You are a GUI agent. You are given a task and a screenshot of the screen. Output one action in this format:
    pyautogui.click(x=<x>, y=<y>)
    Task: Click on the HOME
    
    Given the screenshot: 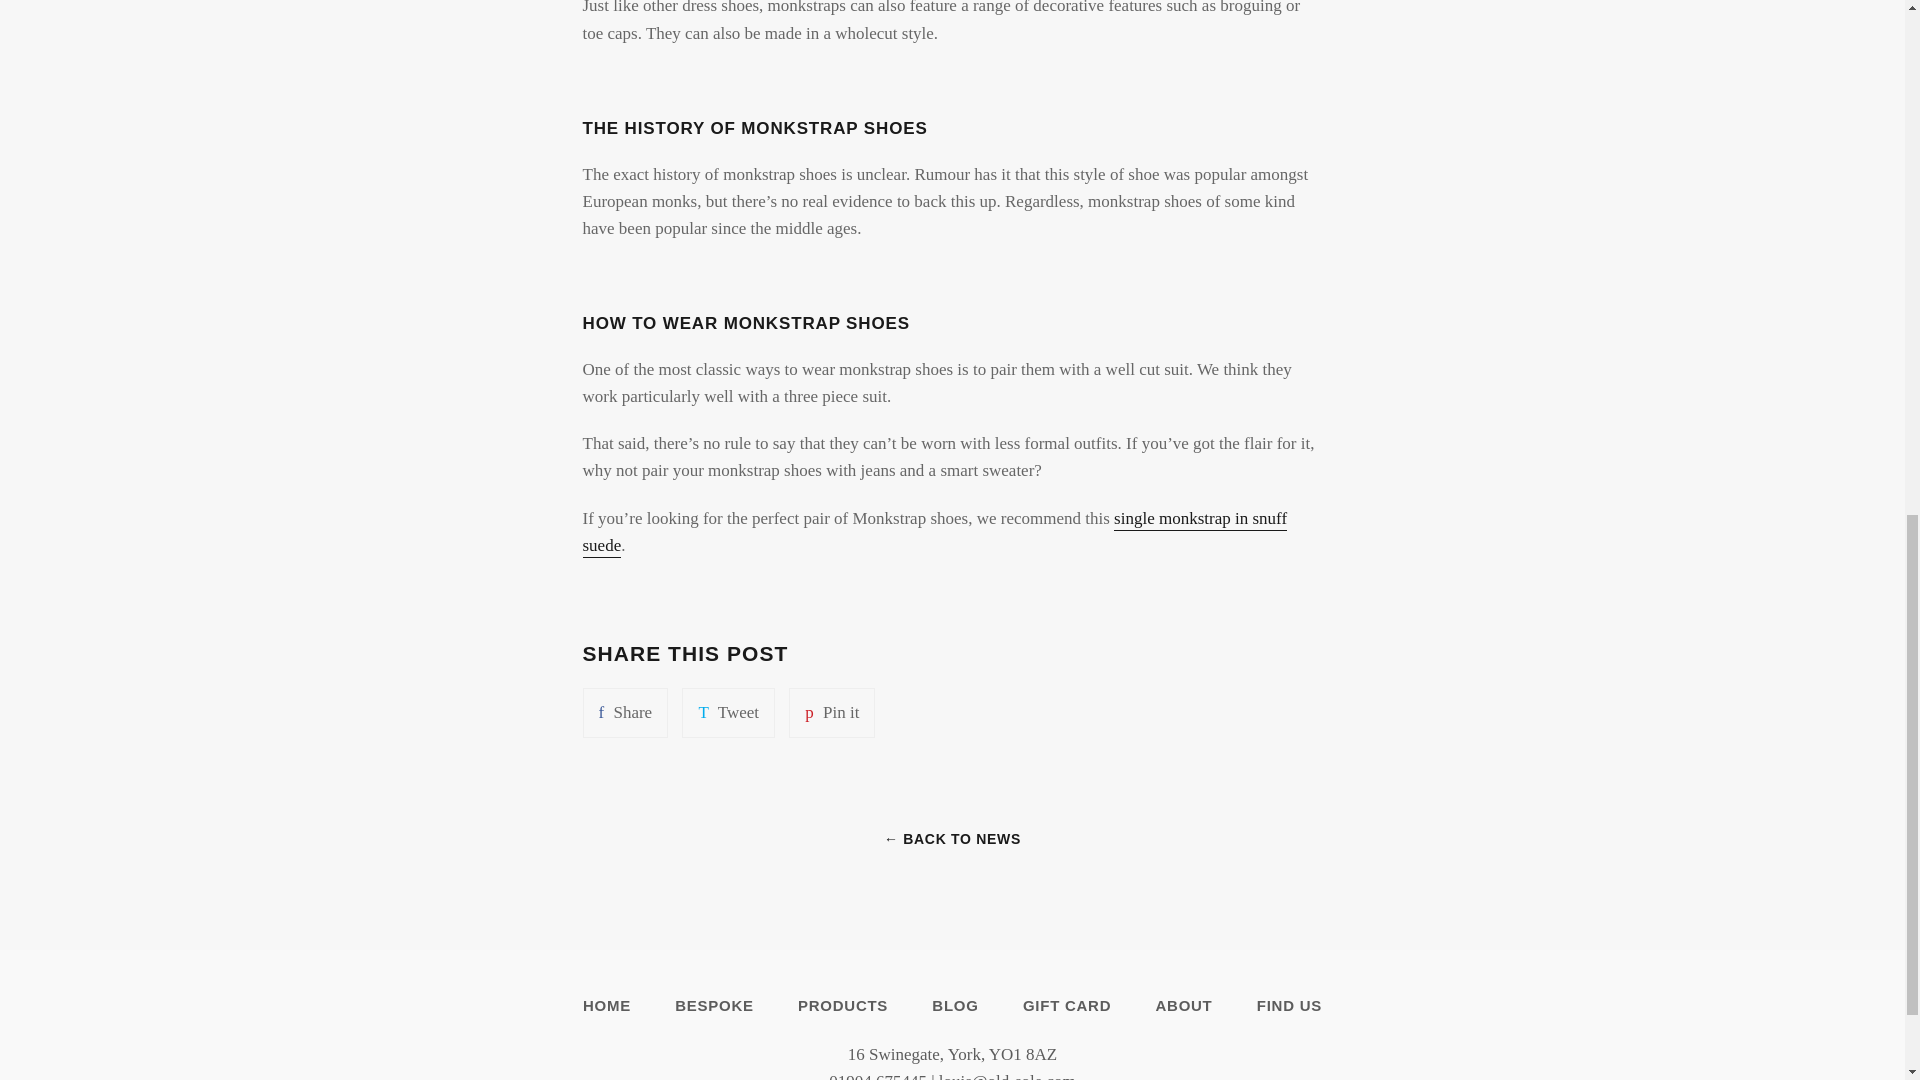 What is the action you would take?
    pyautogui.click(x=728, y=712)
    